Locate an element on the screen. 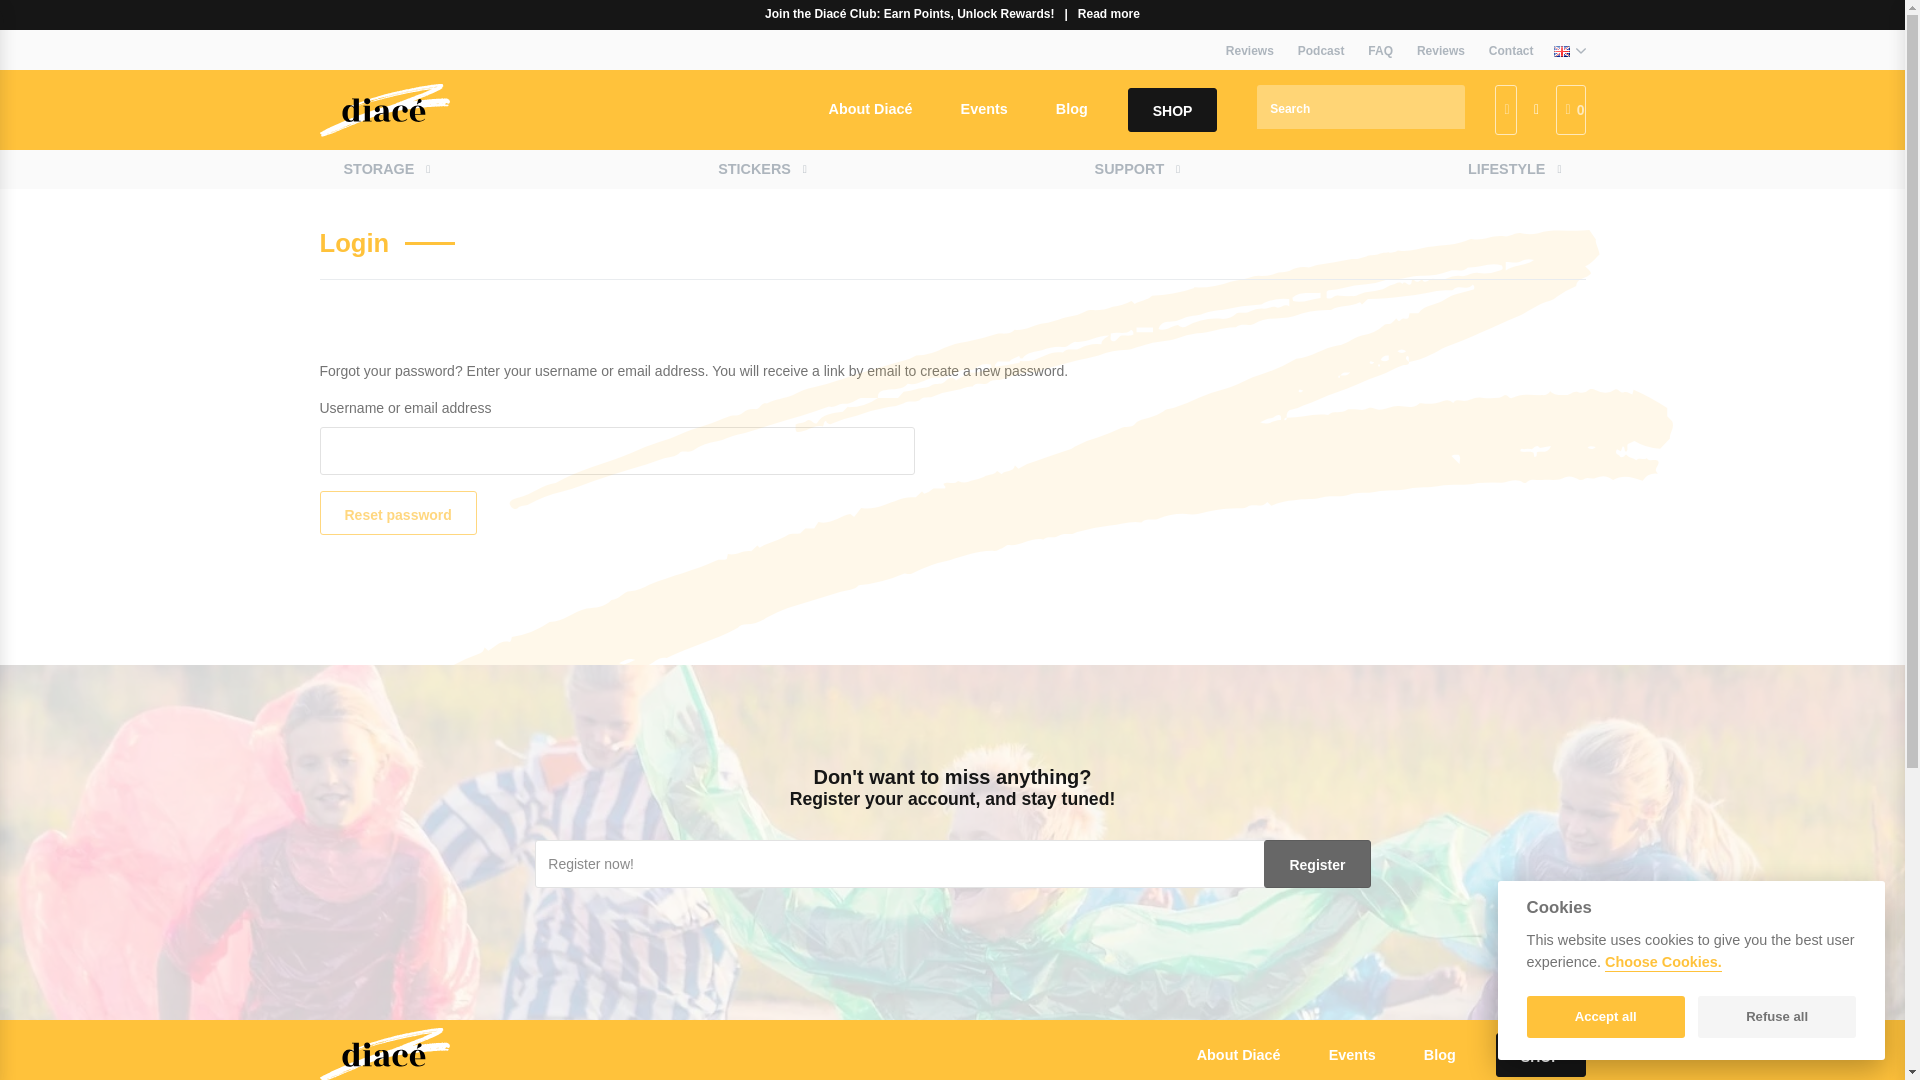  LIFESTYLE is located at coordinates (1506, 170).